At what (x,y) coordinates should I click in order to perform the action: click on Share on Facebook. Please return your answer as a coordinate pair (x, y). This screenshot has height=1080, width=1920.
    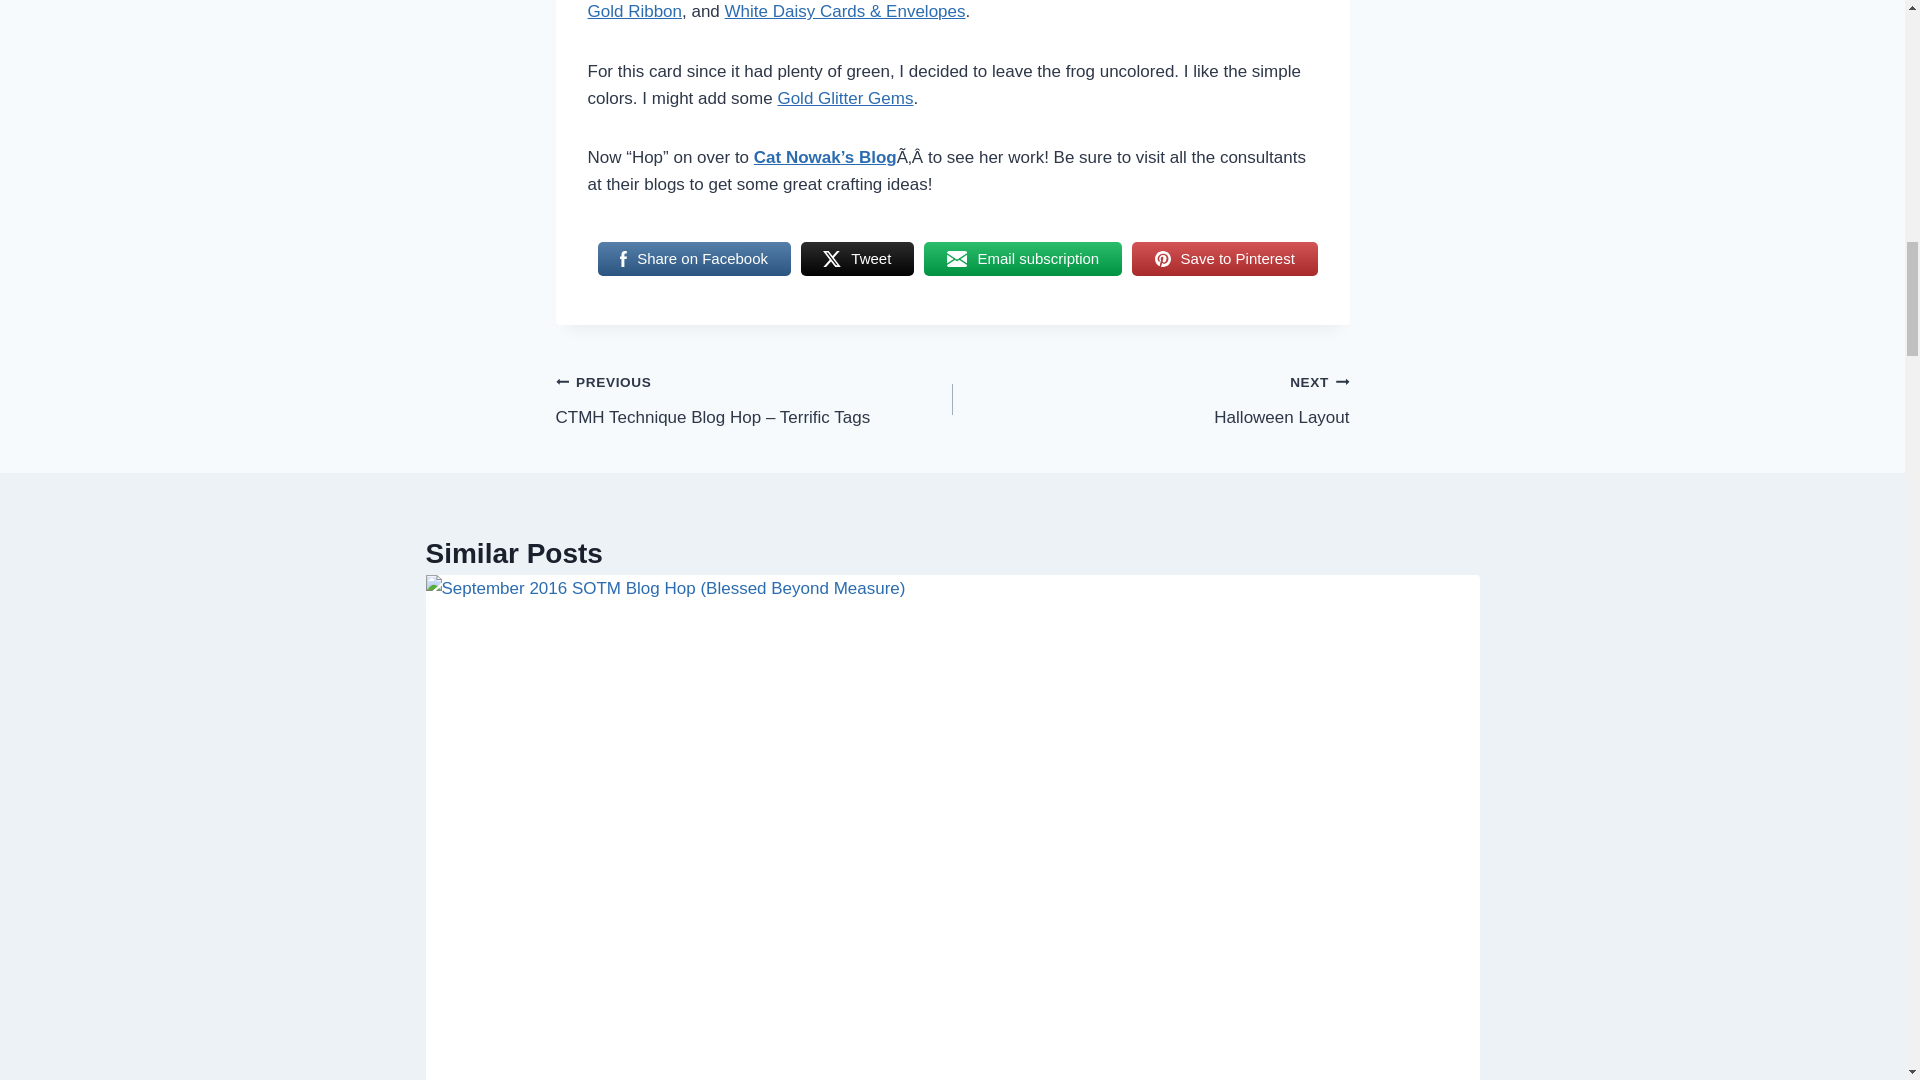
    Looking at the image, I should click on (694, 258).